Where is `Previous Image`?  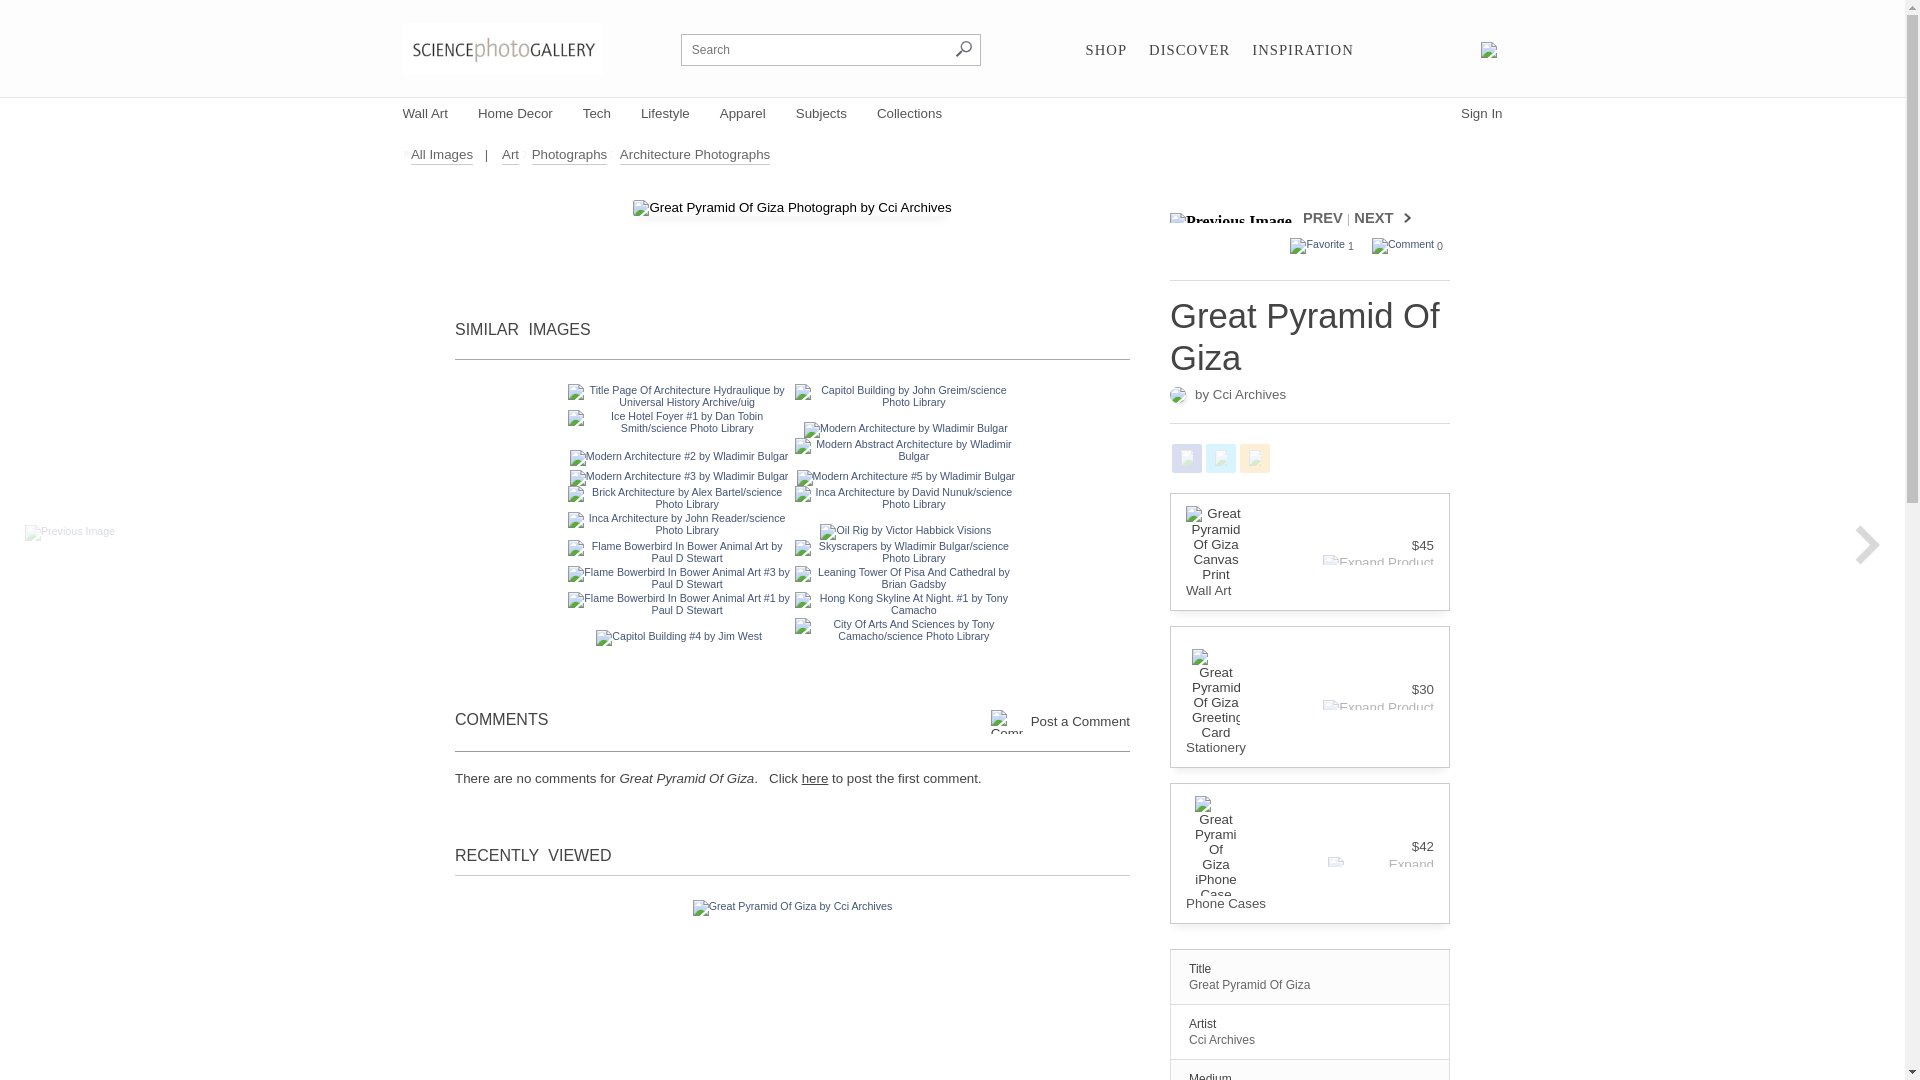
Previous Image is located at coordinates (1234, 217).